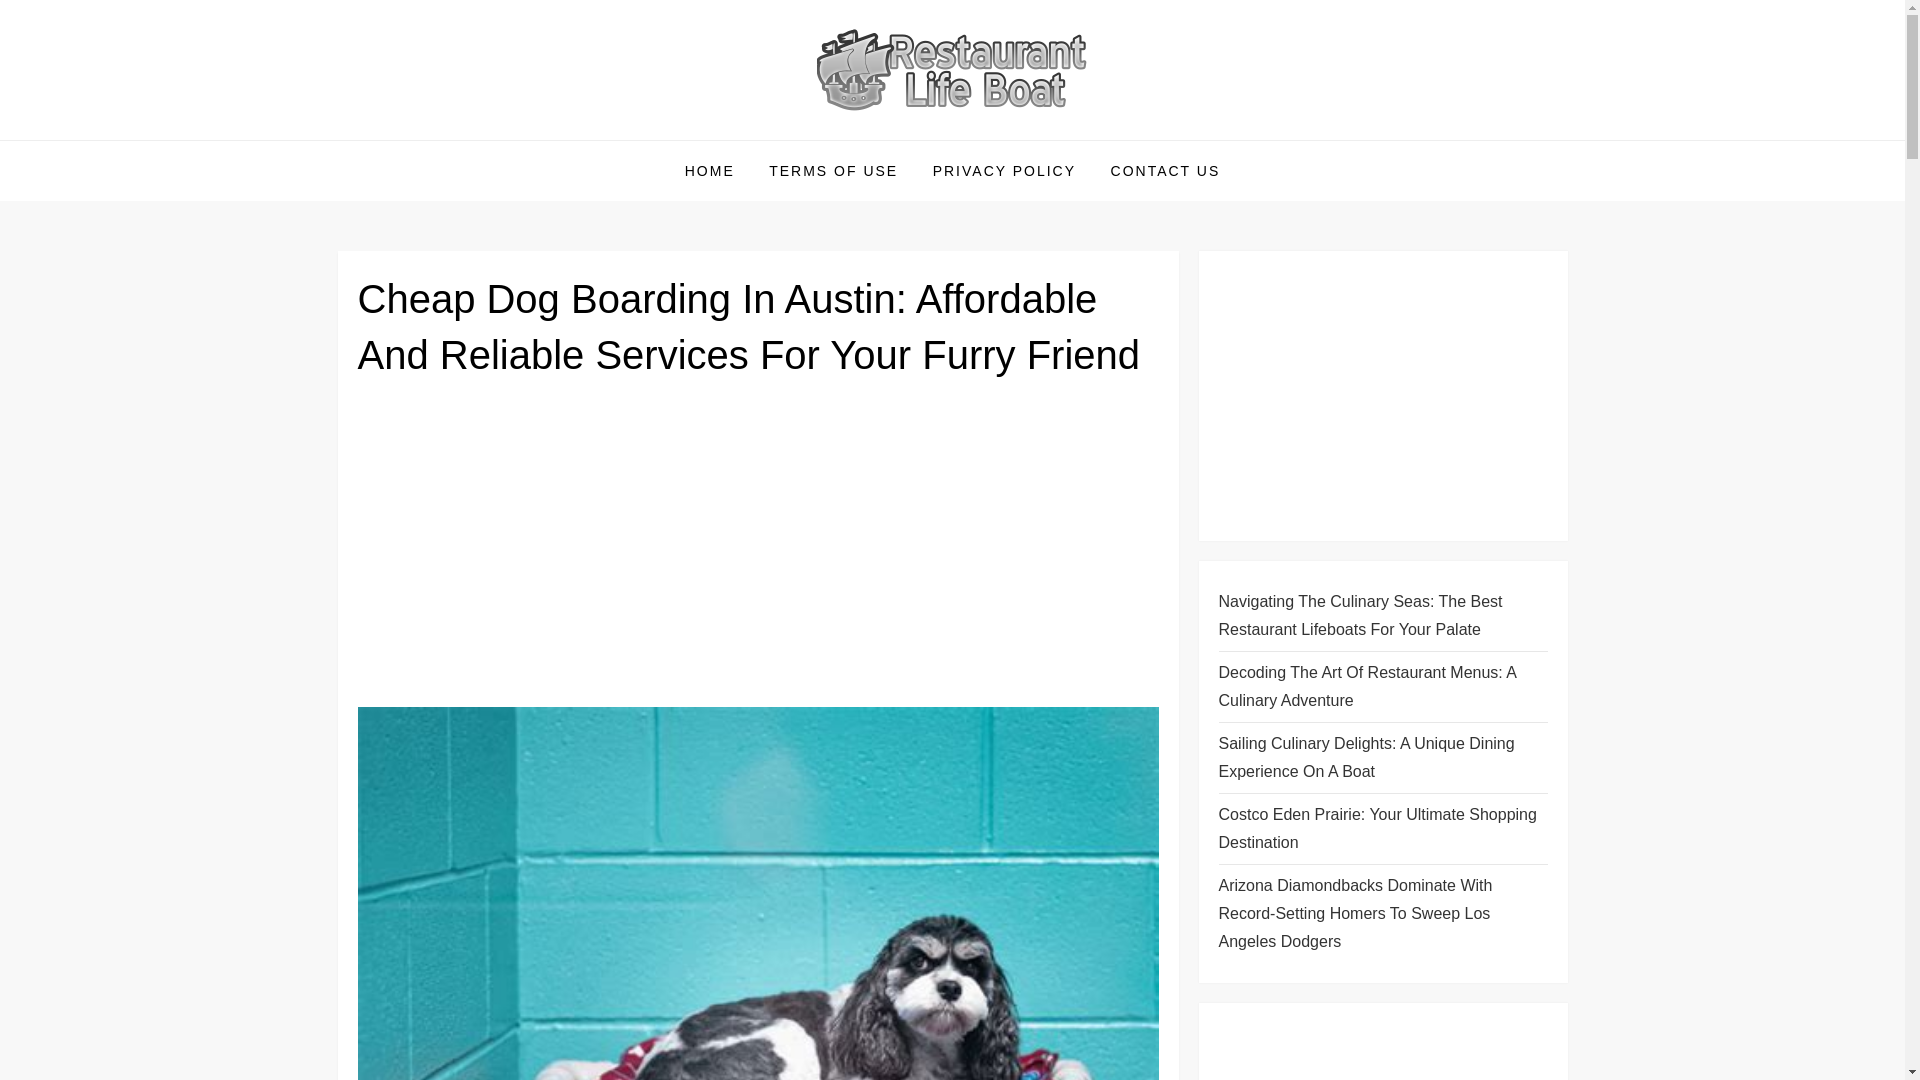 This screenshot has height=1080, width=1920. I want to click on PRIVACY POLICY, so click(1004, 170).